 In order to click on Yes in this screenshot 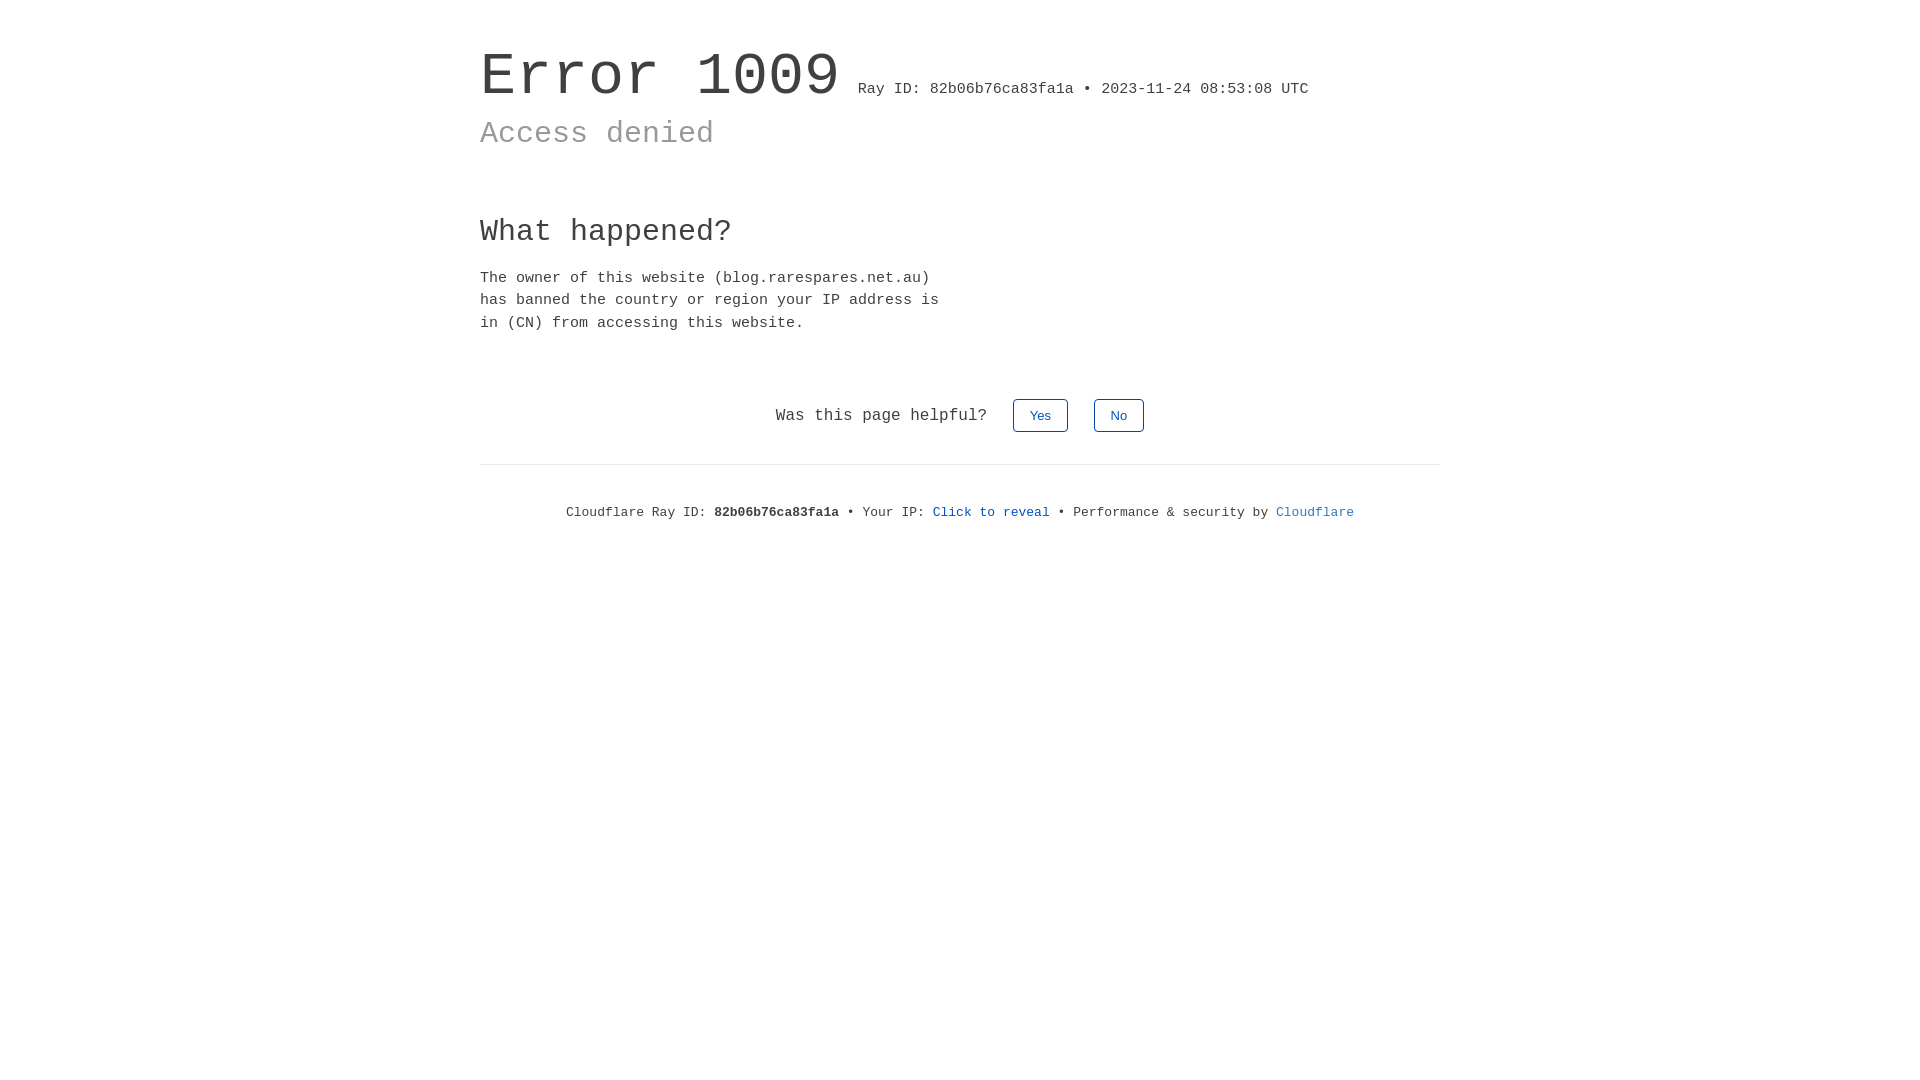, I will do `click(1040, 416)`.